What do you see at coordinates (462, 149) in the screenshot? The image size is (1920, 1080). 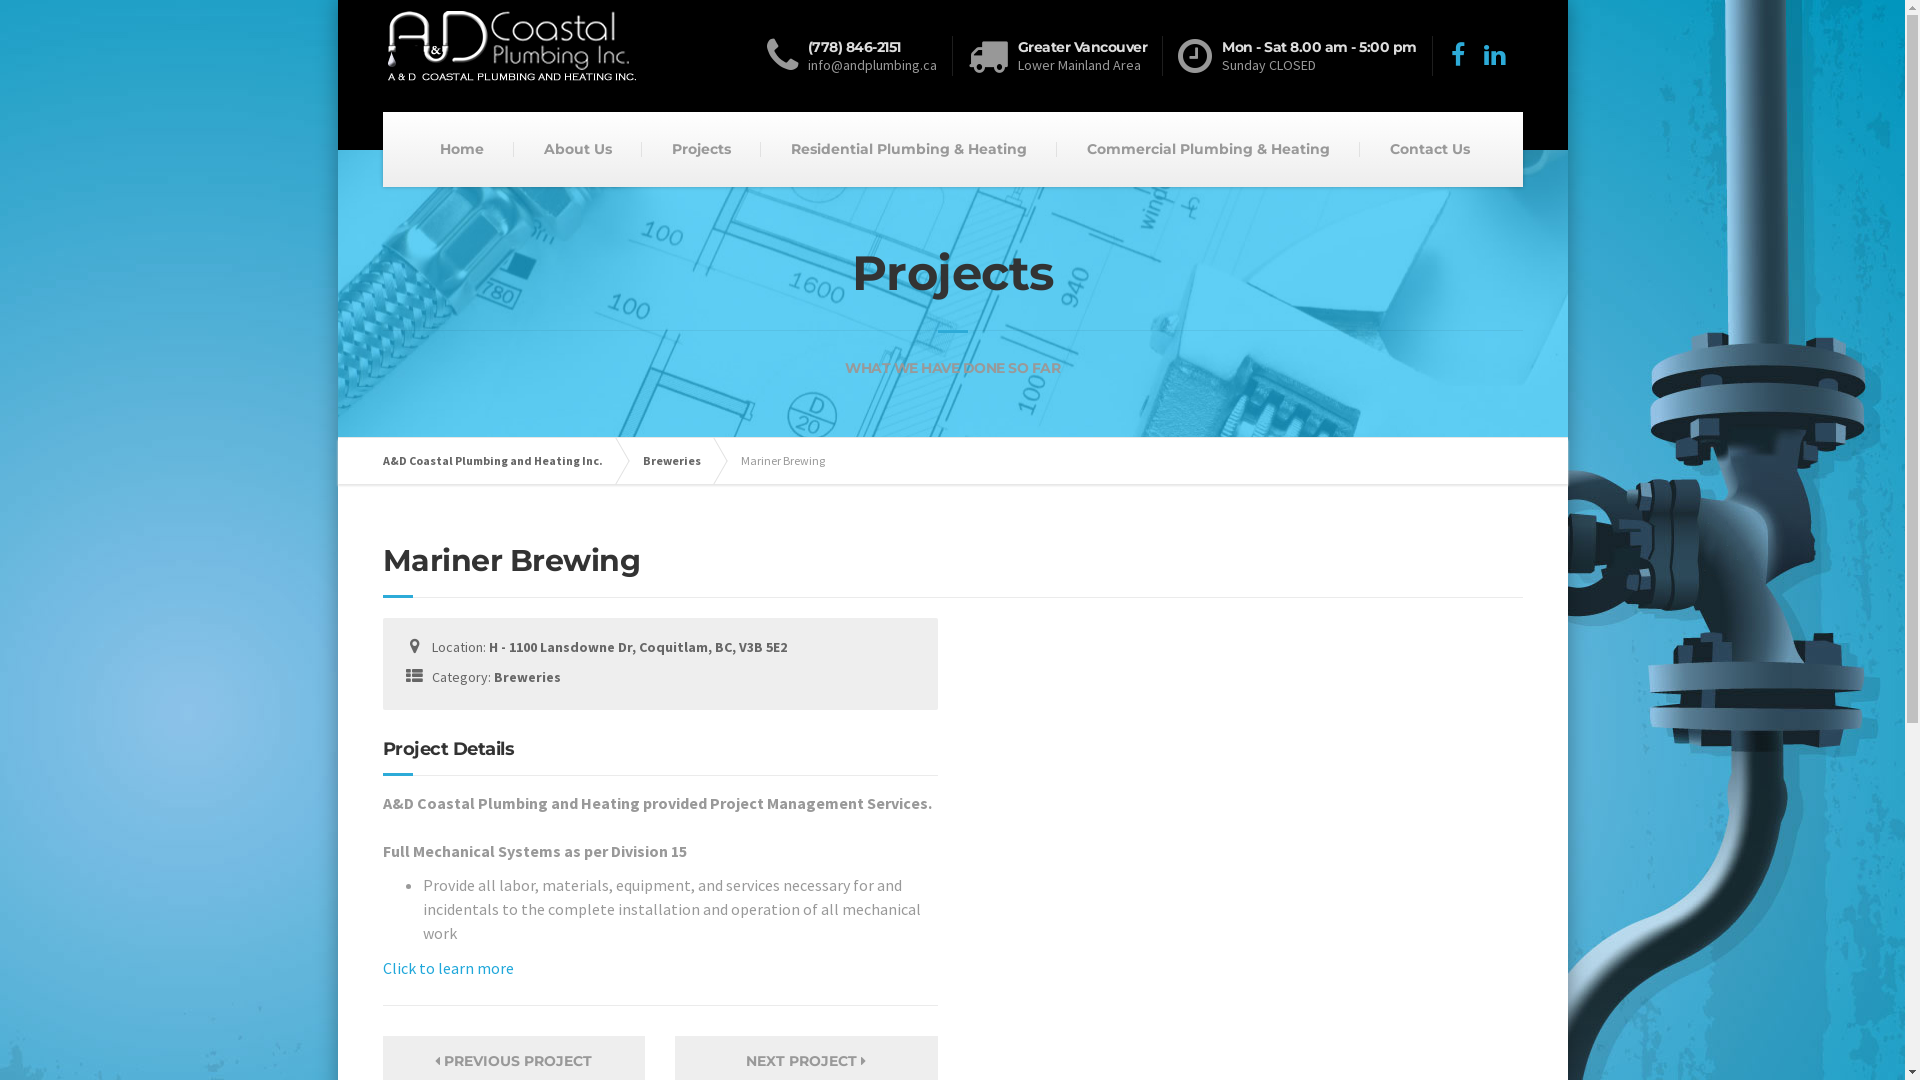 I see `Home` at bounding box center [462, 149].